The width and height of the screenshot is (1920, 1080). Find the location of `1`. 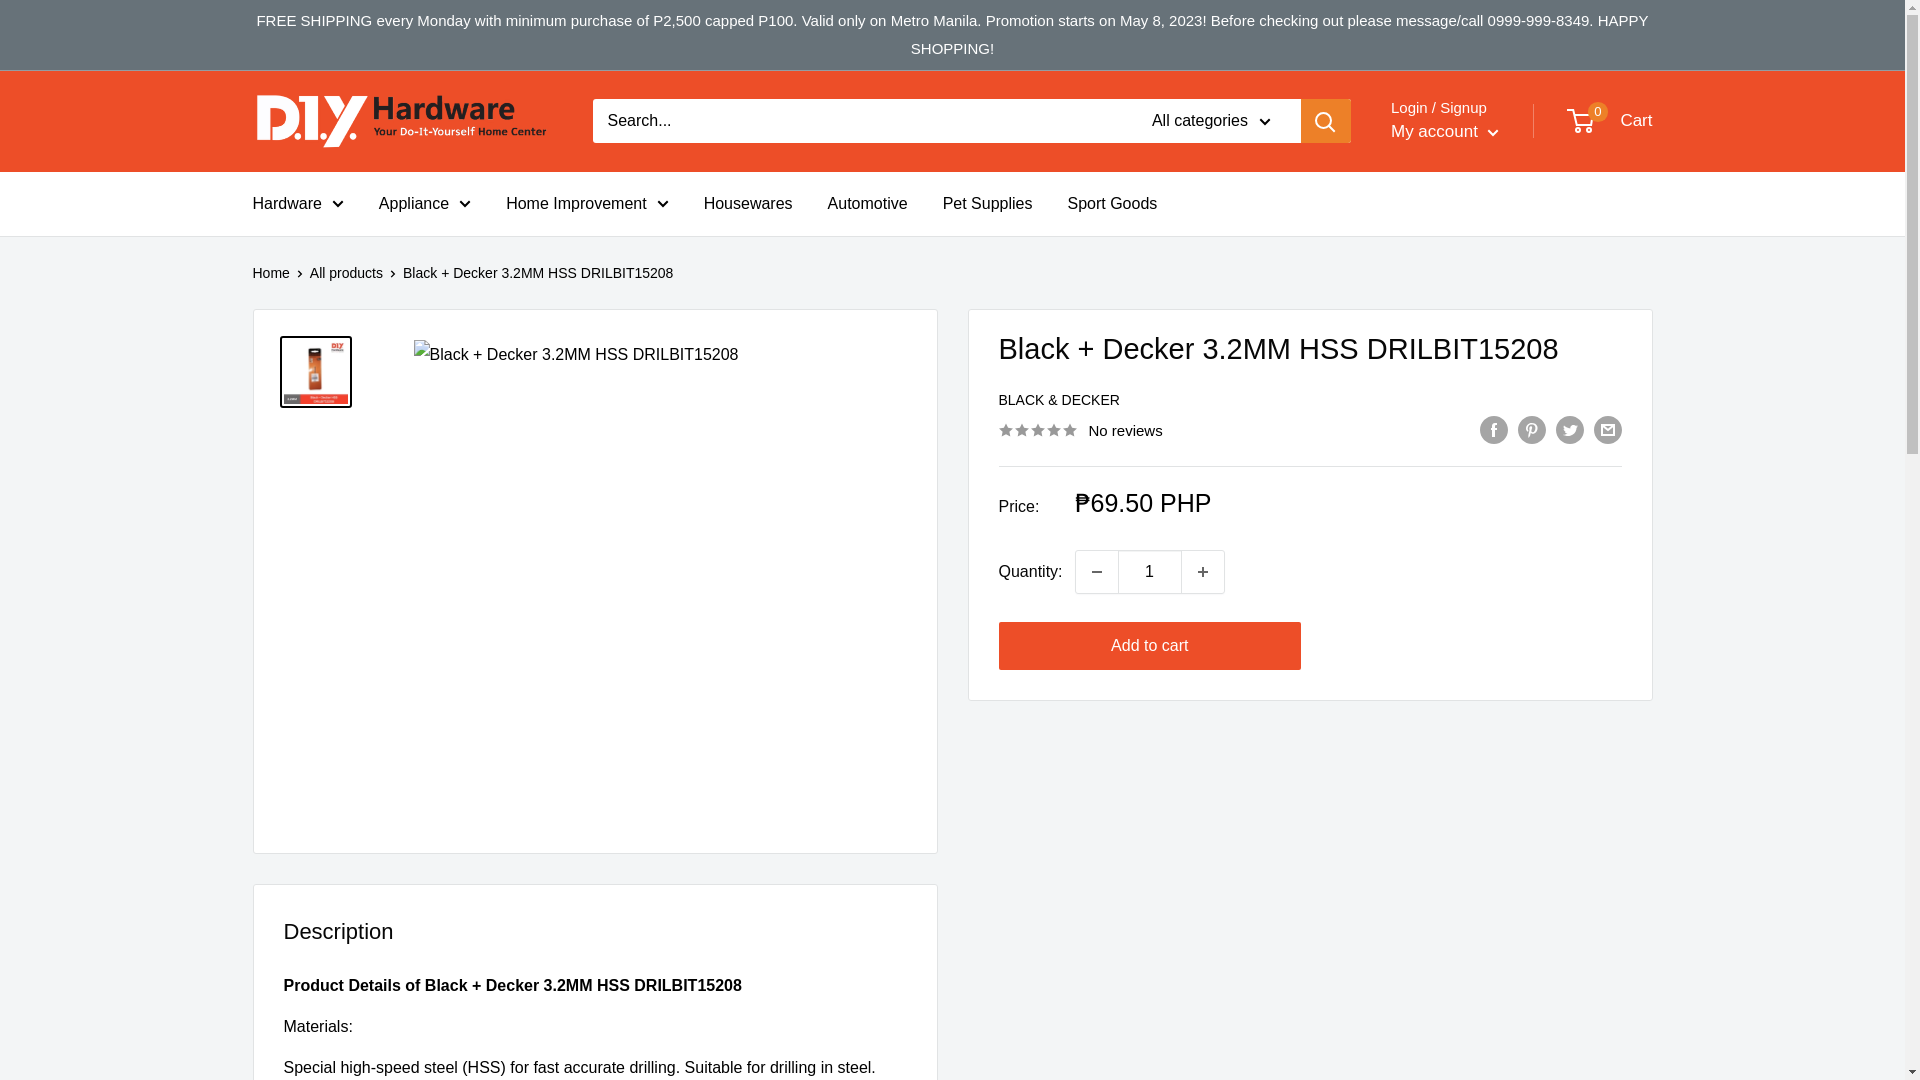

1 is located at coordinates (1150, 571).